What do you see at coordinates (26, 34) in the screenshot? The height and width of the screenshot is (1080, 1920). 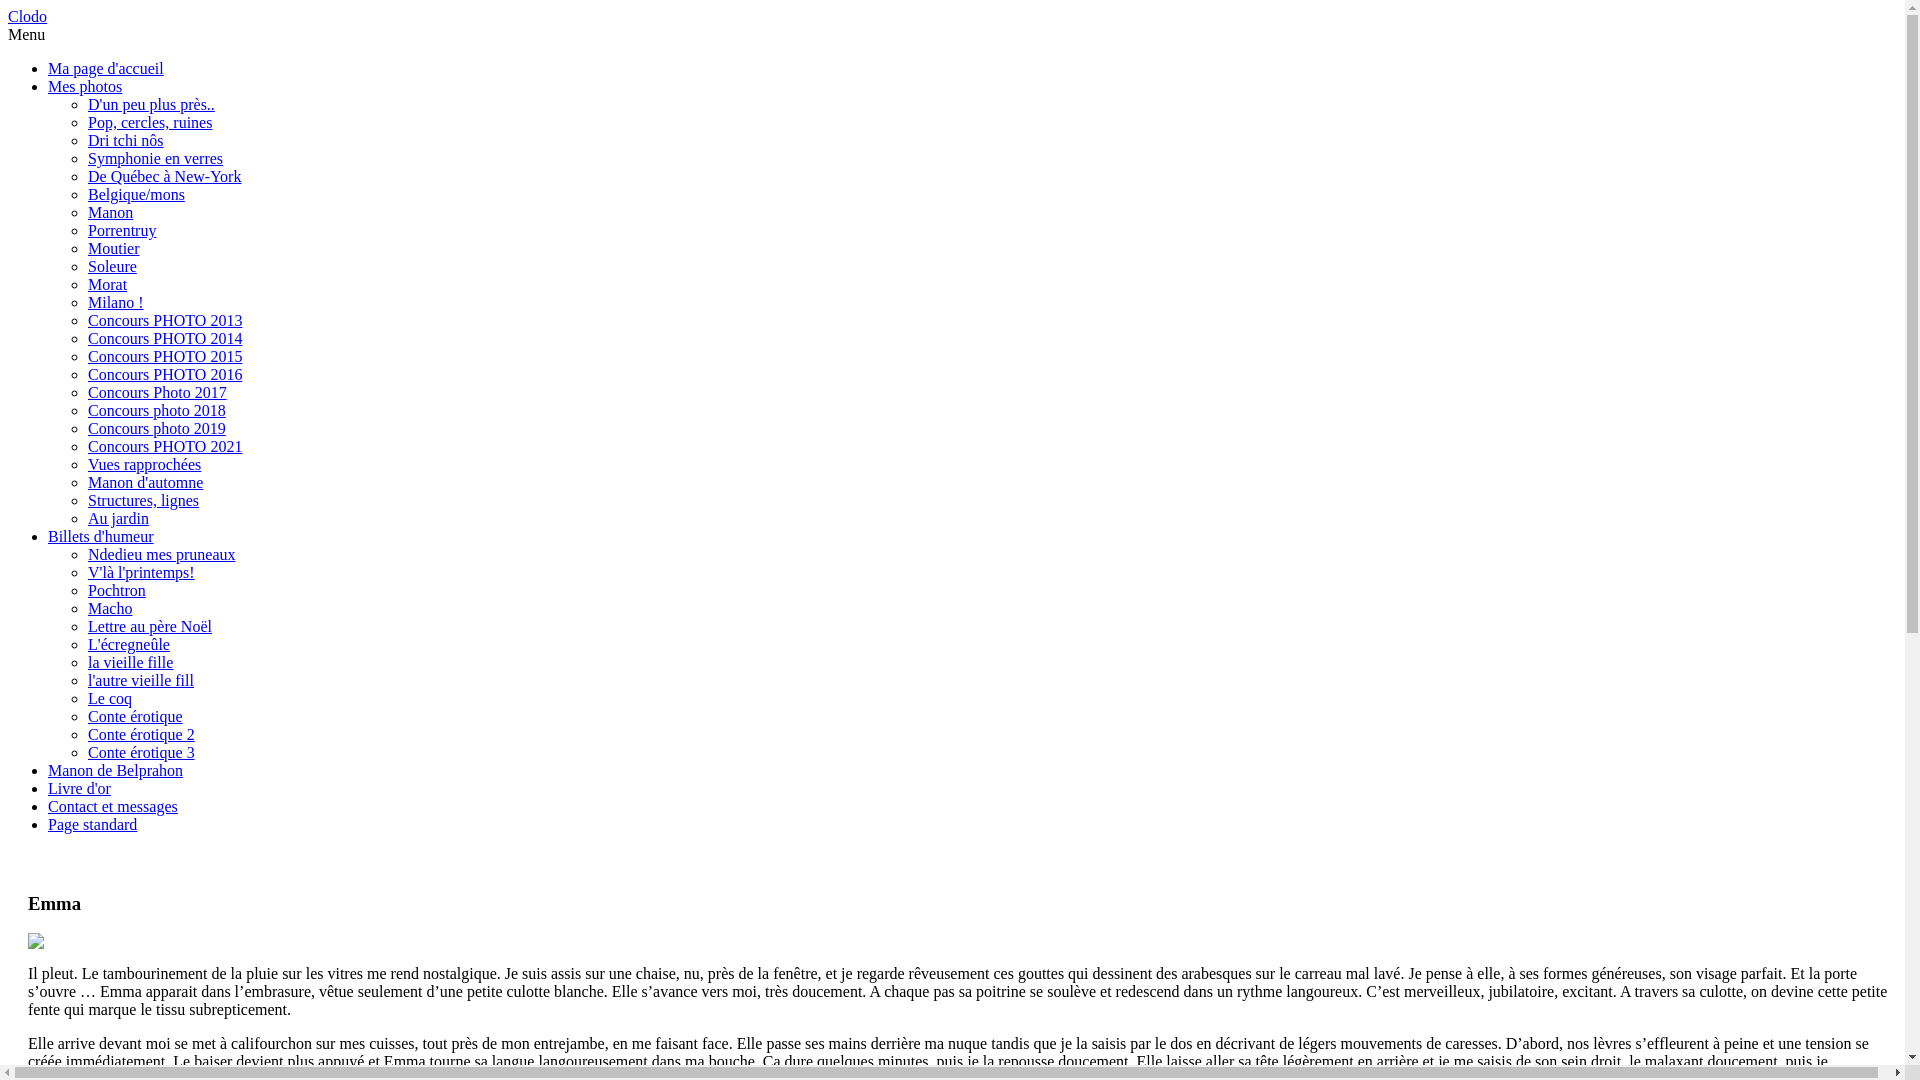 I see `Menu` at bounding box center [26, 34].